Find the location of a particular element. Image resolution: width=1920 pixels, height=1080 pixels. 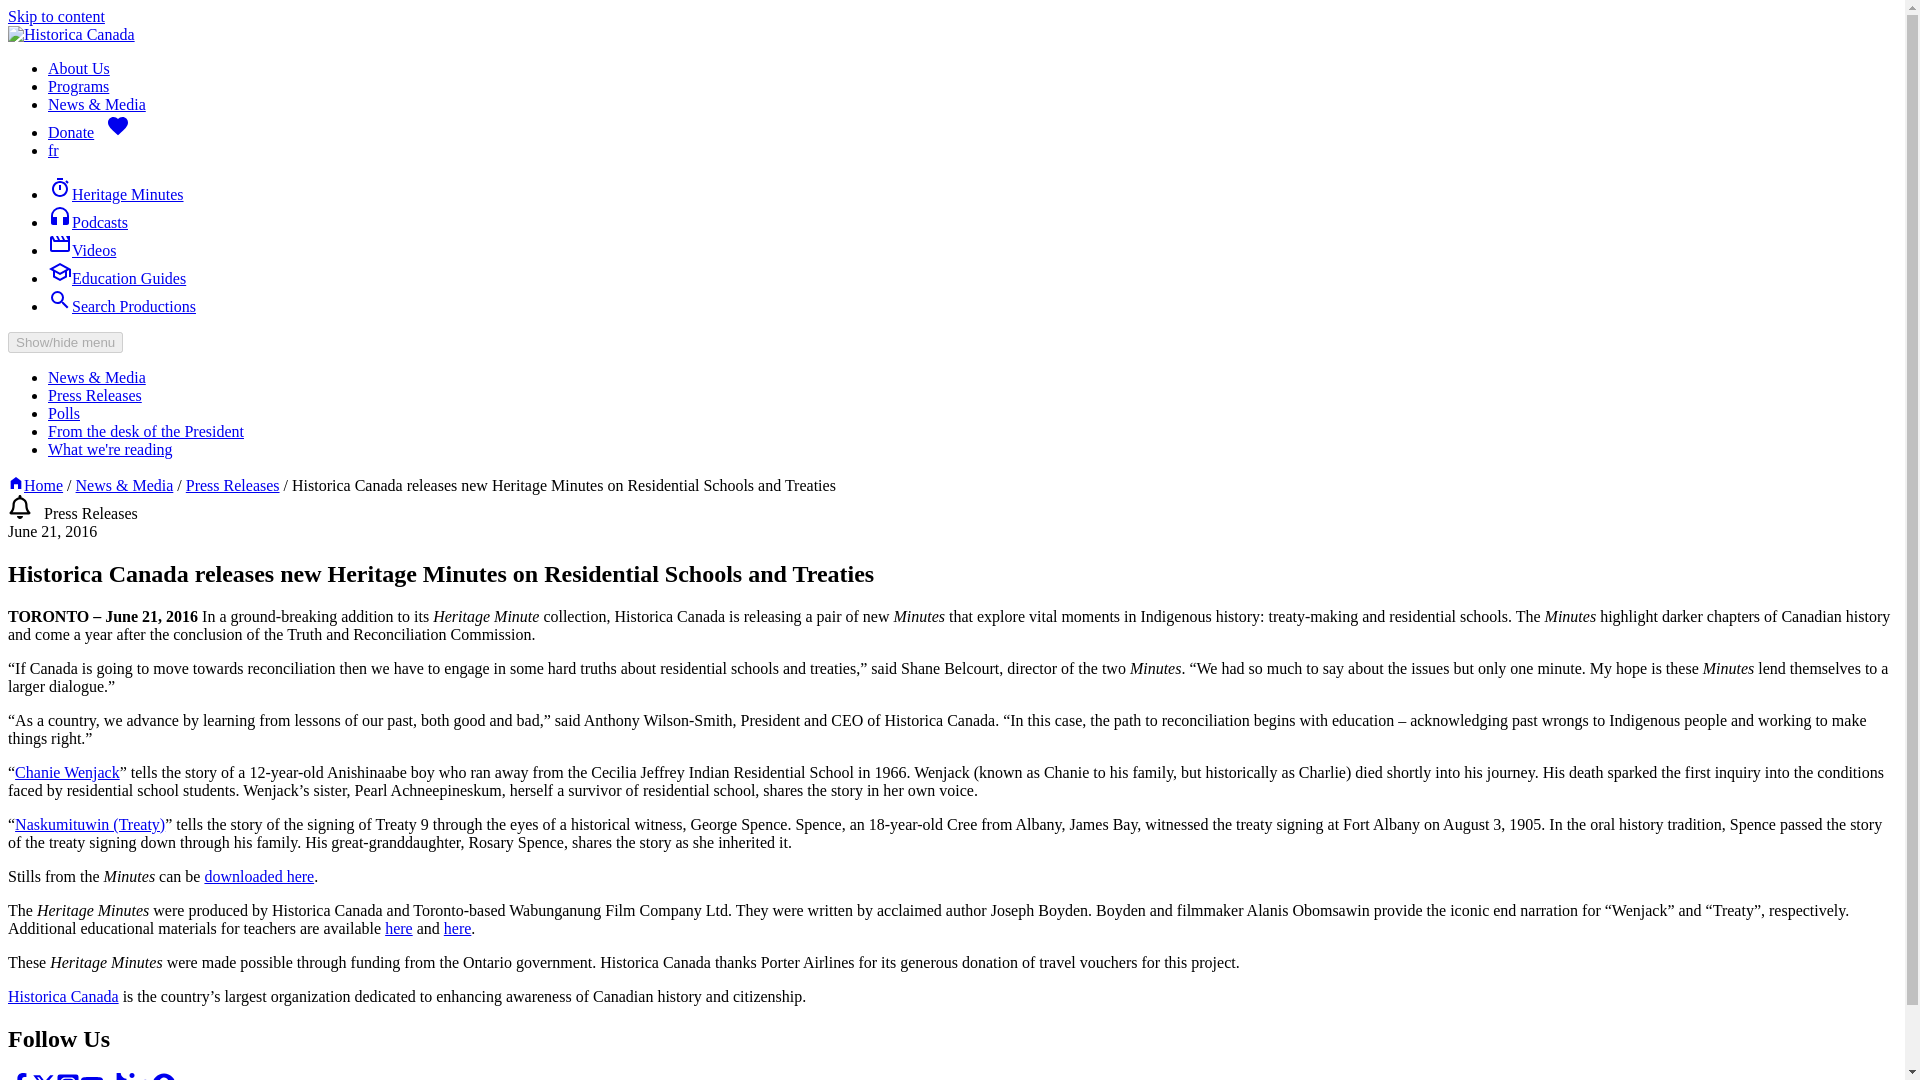

X is located at coordinates (44, 1076).